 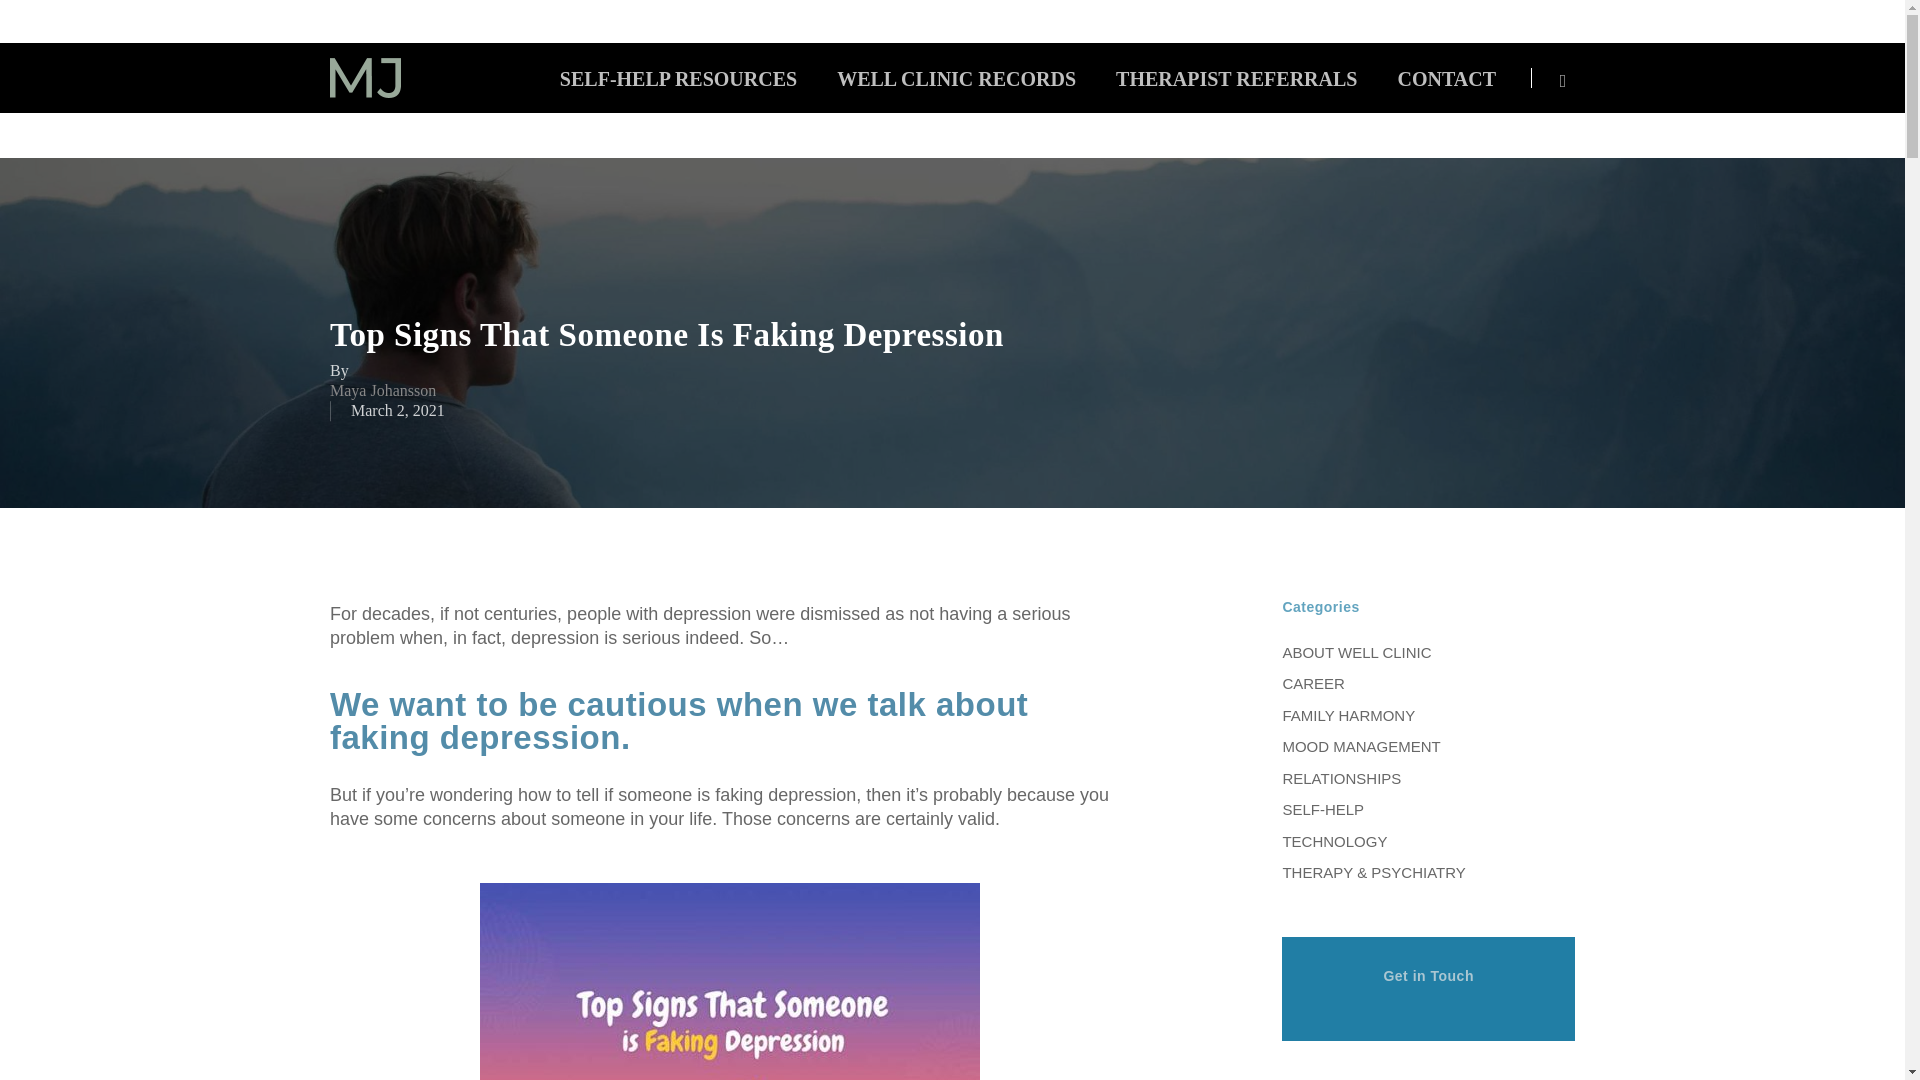 I want to click on Maya Johansson, so click(x=382, y=390).